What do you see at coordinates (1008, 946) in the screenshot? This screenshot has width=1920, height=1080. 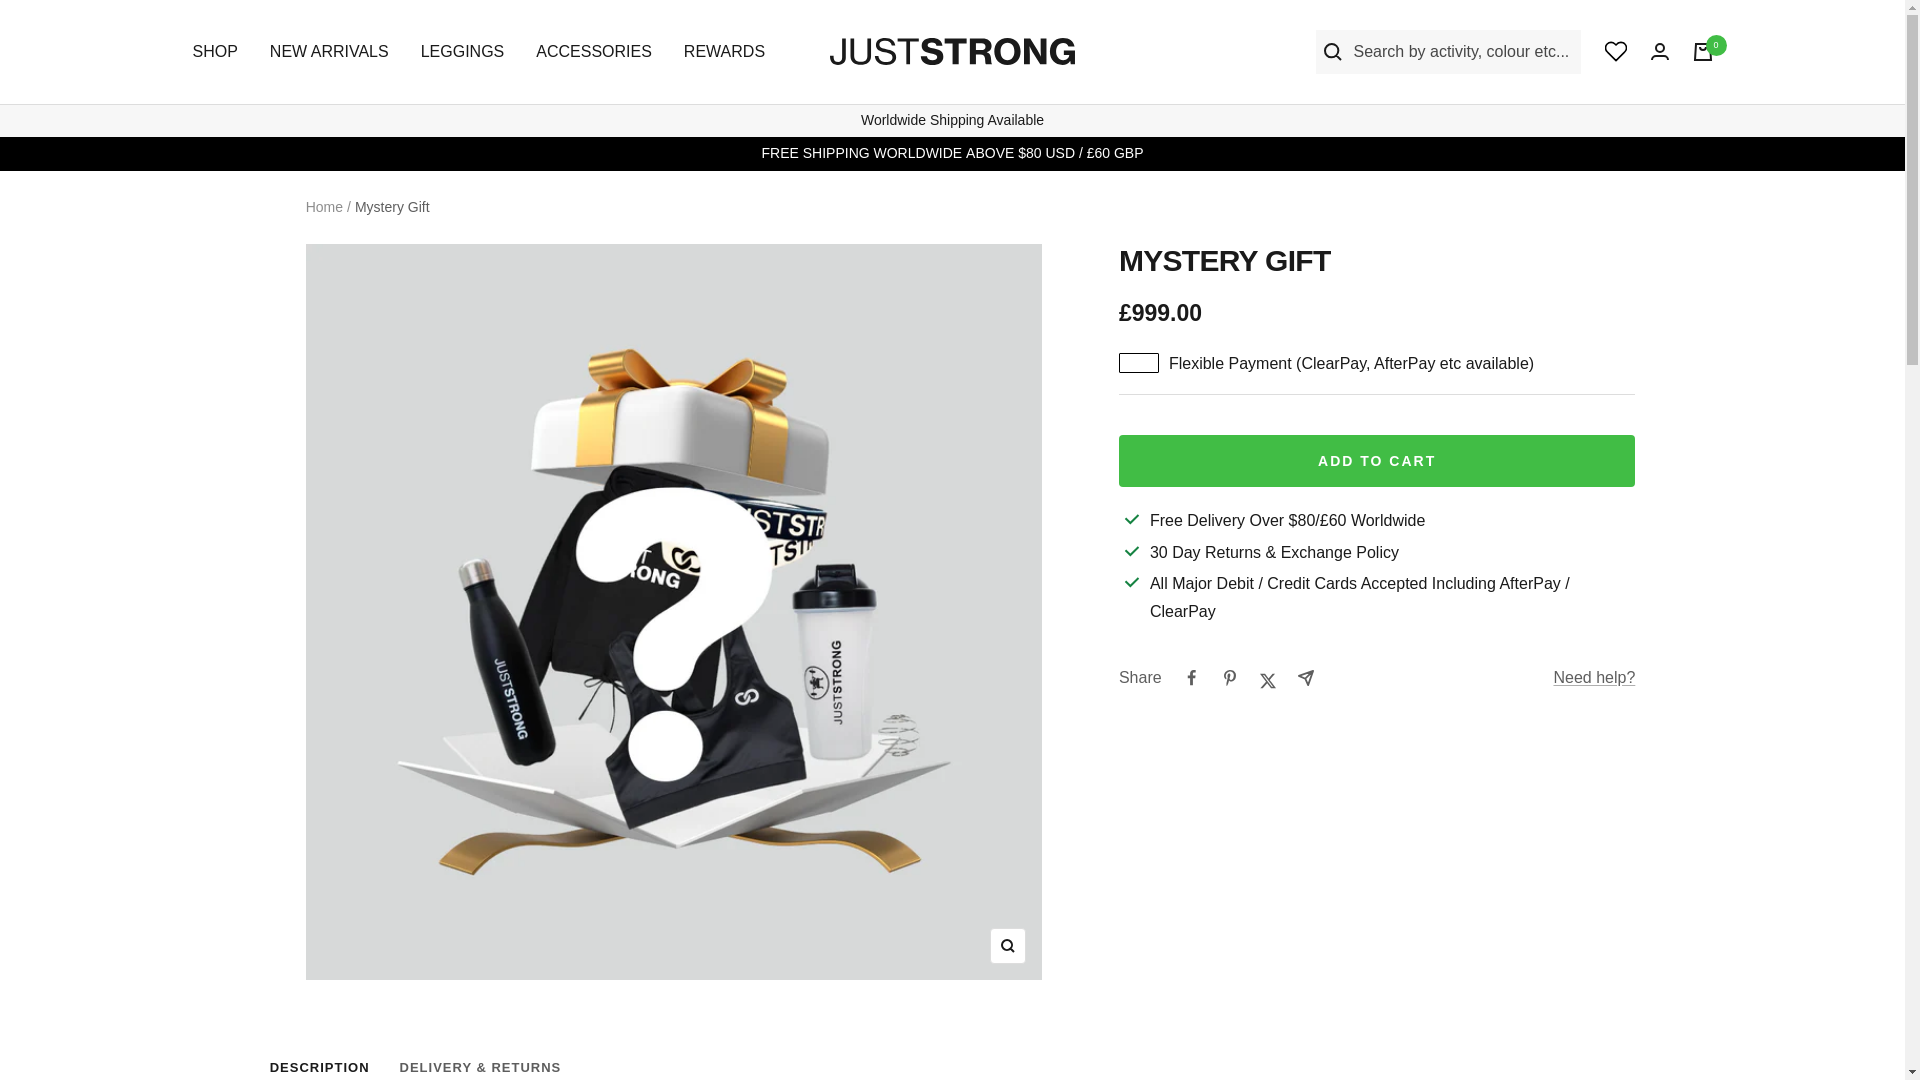 I see `Zoom` at bounding box center [1008, 946].